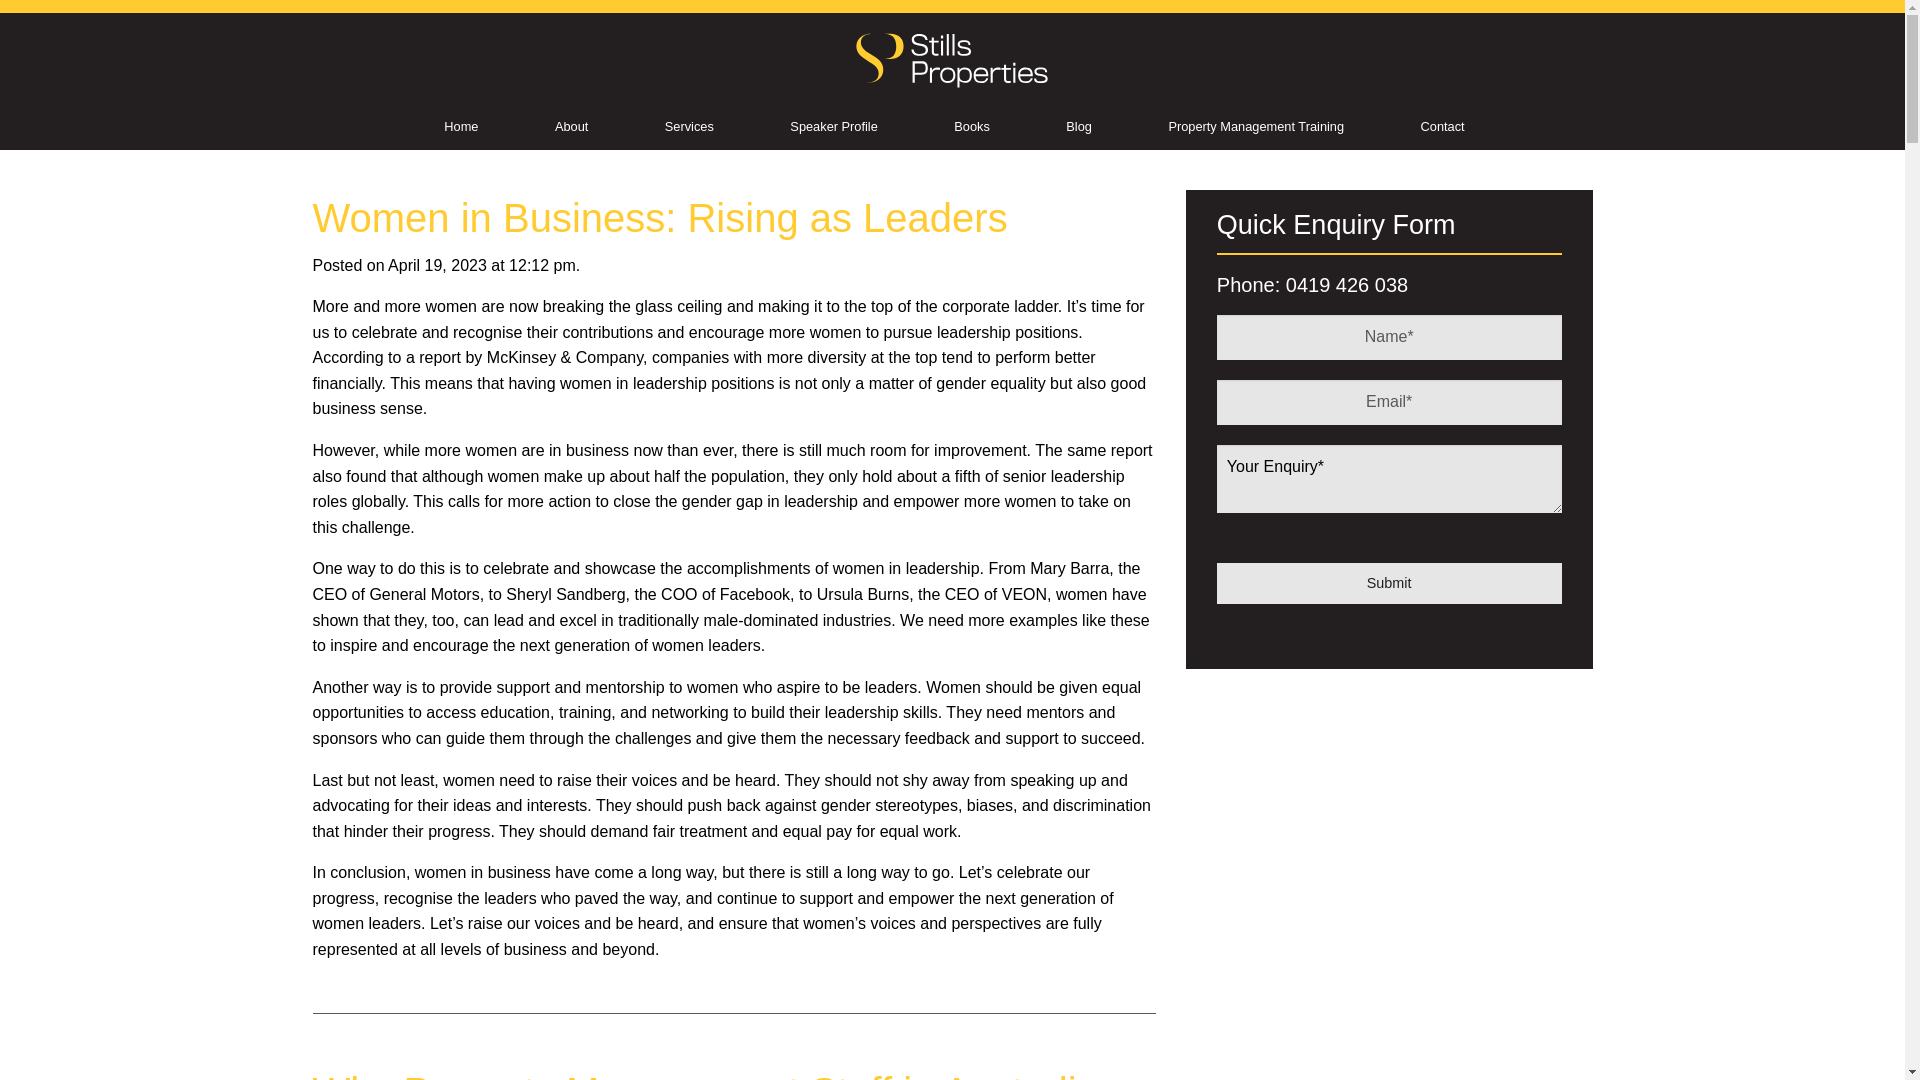 The height and width of the screenshot is (1080, 1920). What do you see at coordinates (658, 217) in the screenshot?
I see `Women in Business: Rising as Leaders` at bounding box center [658, 217].